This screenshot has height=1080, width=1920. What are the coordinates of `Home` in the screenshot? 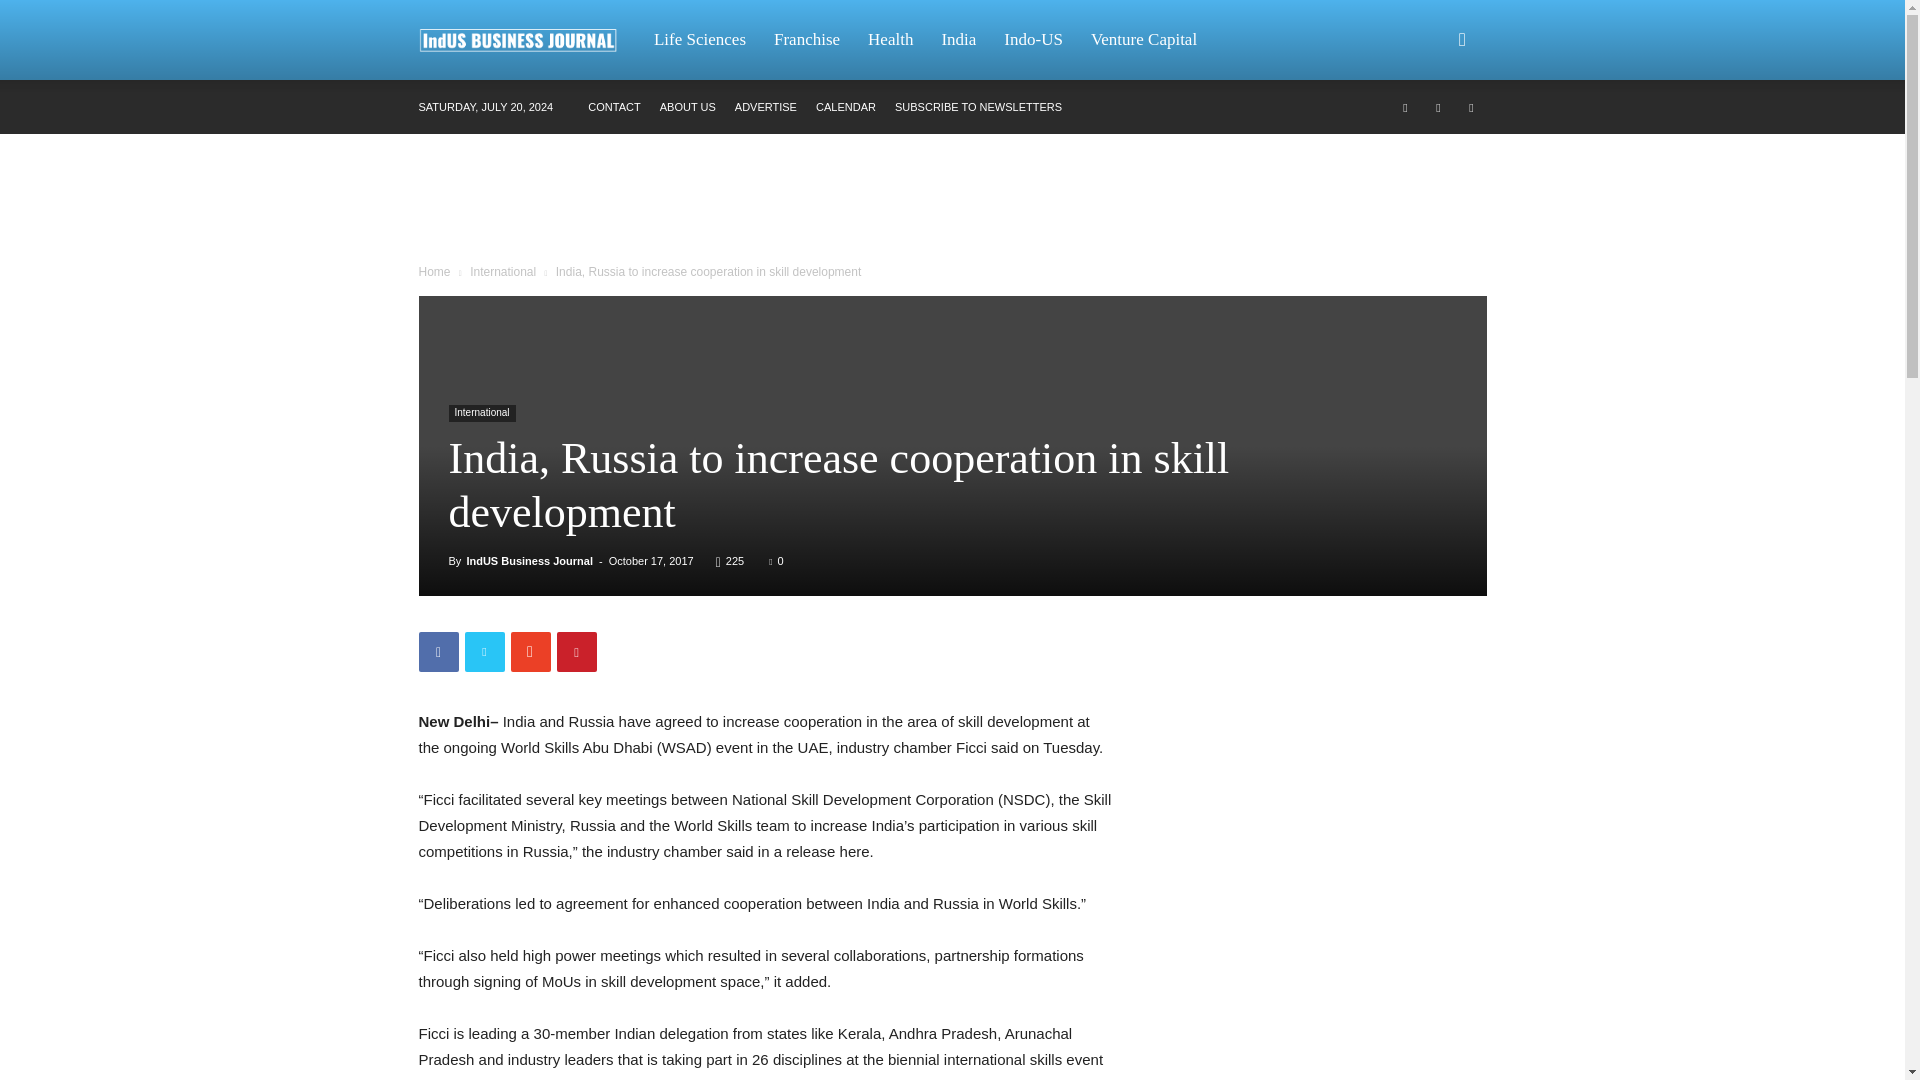 It's located at (434, 271).